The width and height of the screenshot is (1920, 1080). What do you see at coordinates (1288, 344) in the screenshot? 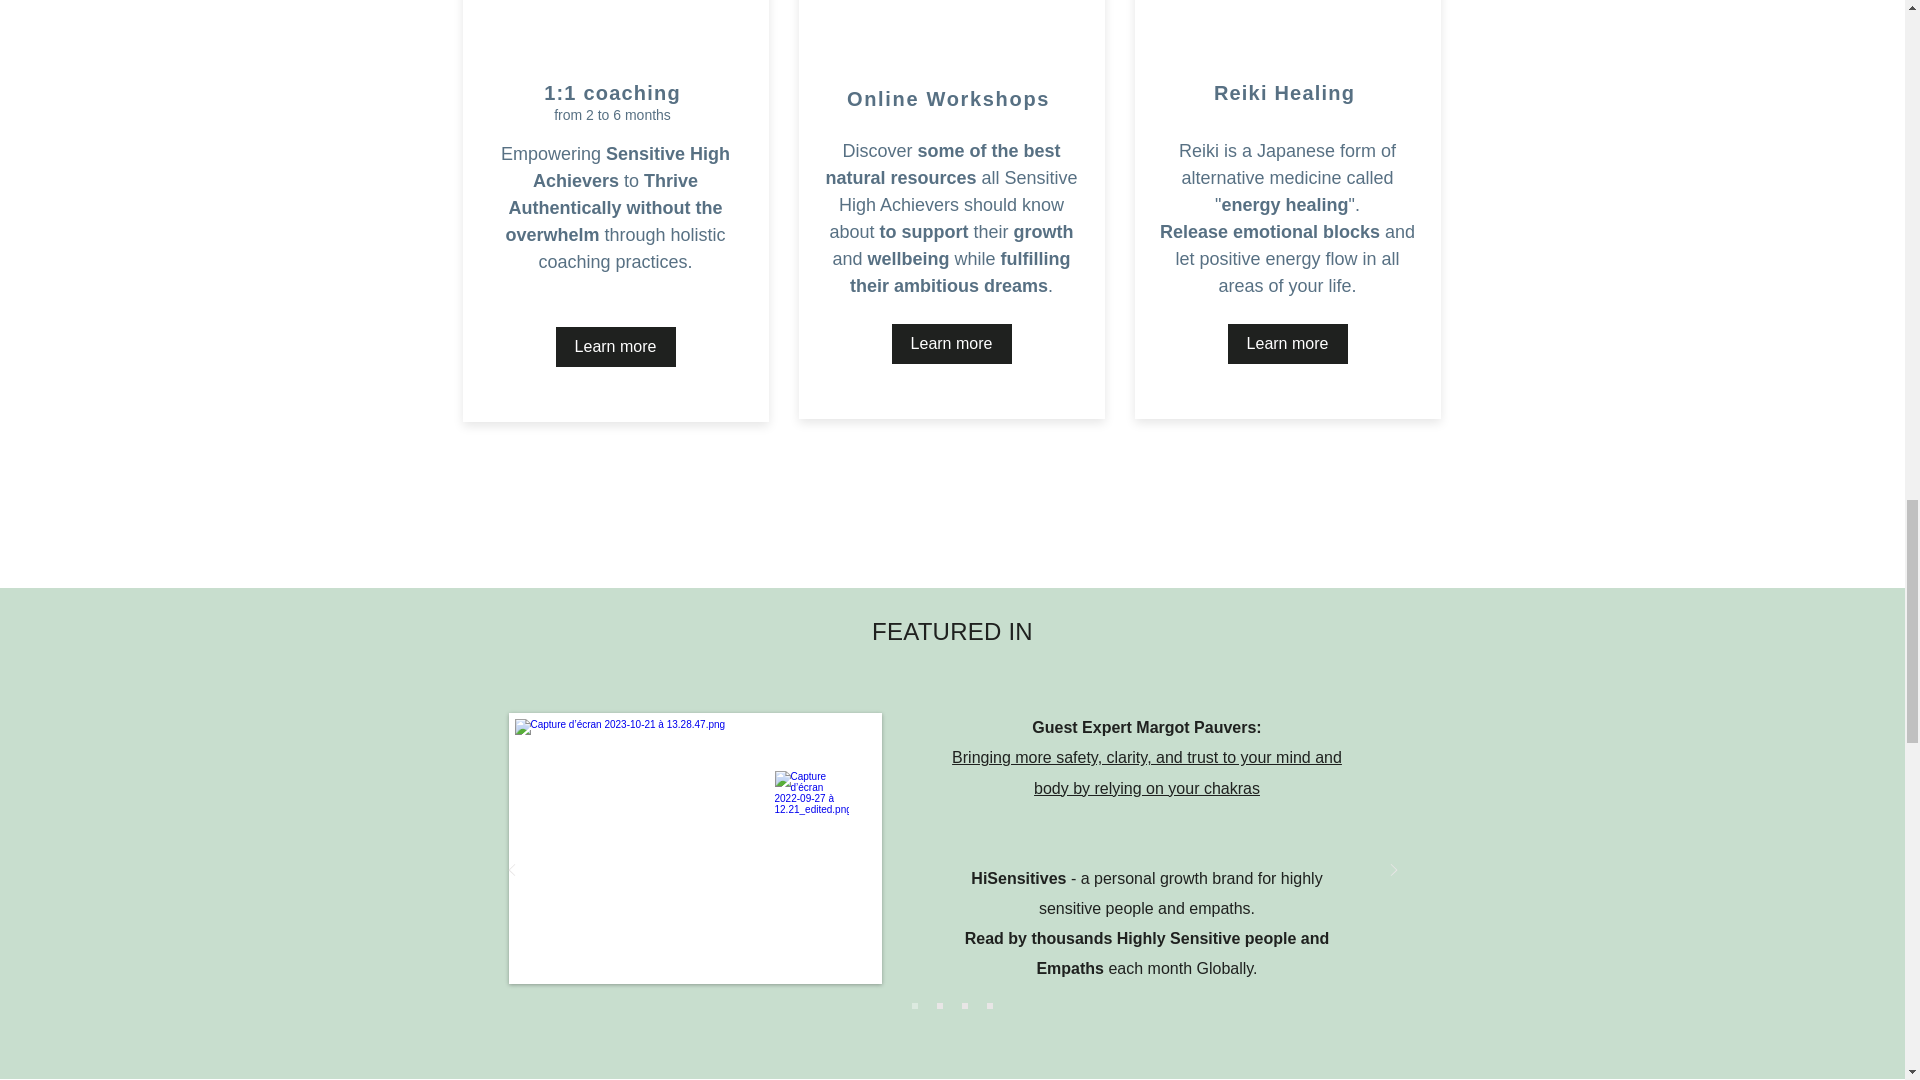
I see `Learn more` at bounding box center [1288, 344].